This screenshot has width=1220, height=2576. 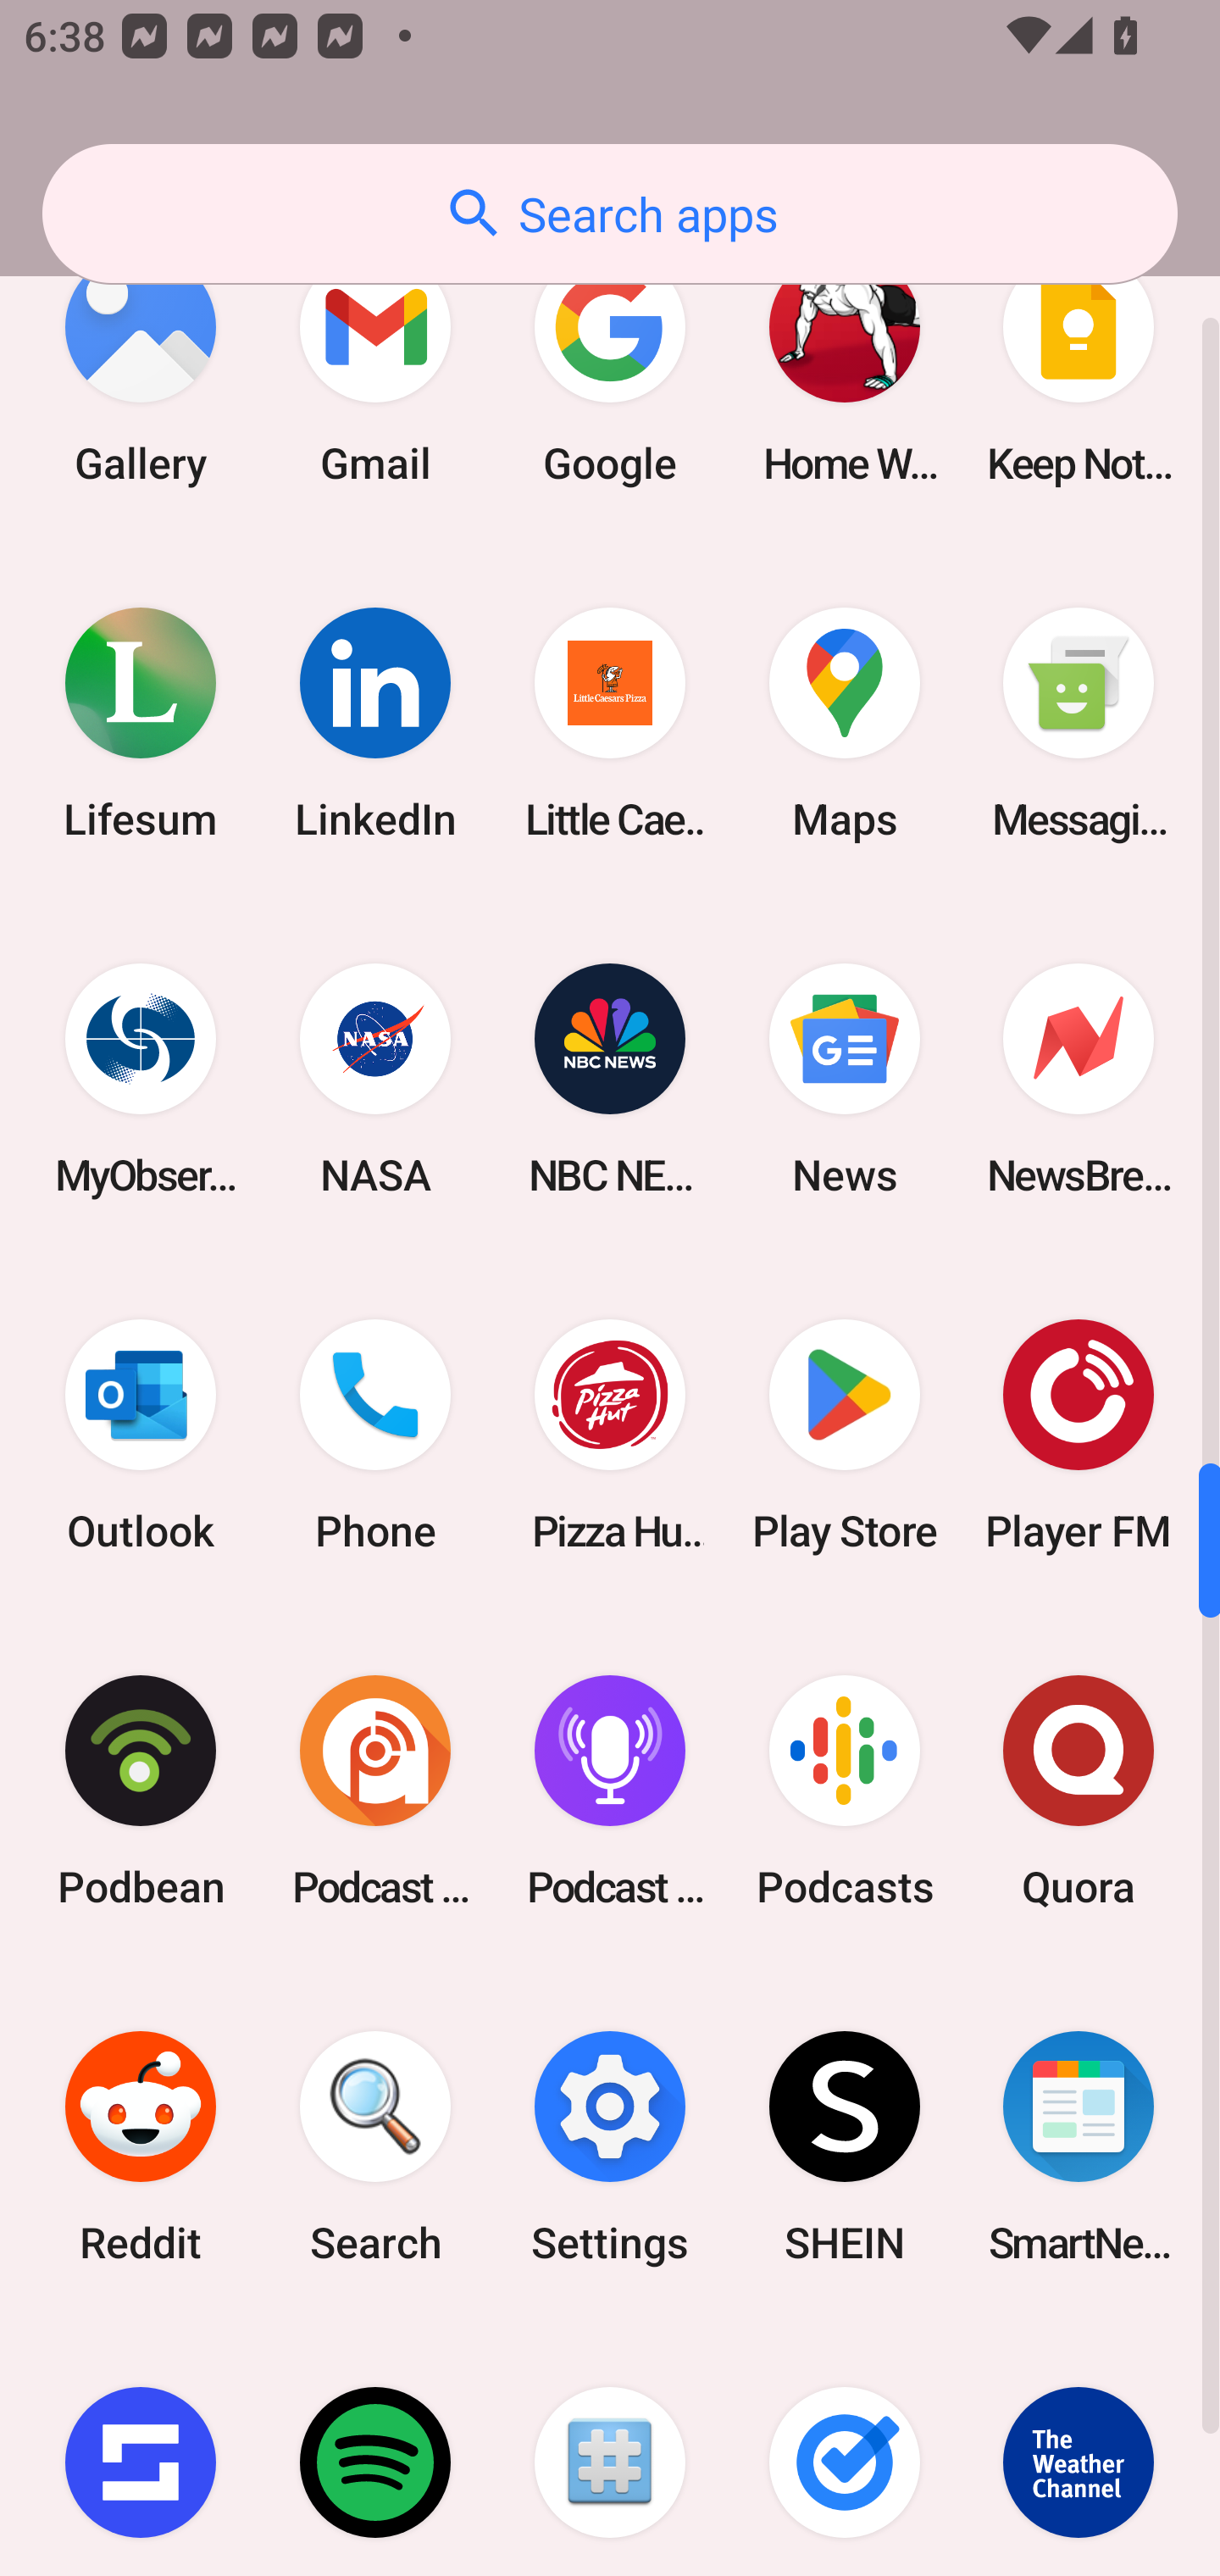 What do you see at coordinates (844, 368) in the screenshot?
I see `Home Workout` at bounding box center [844, 368].